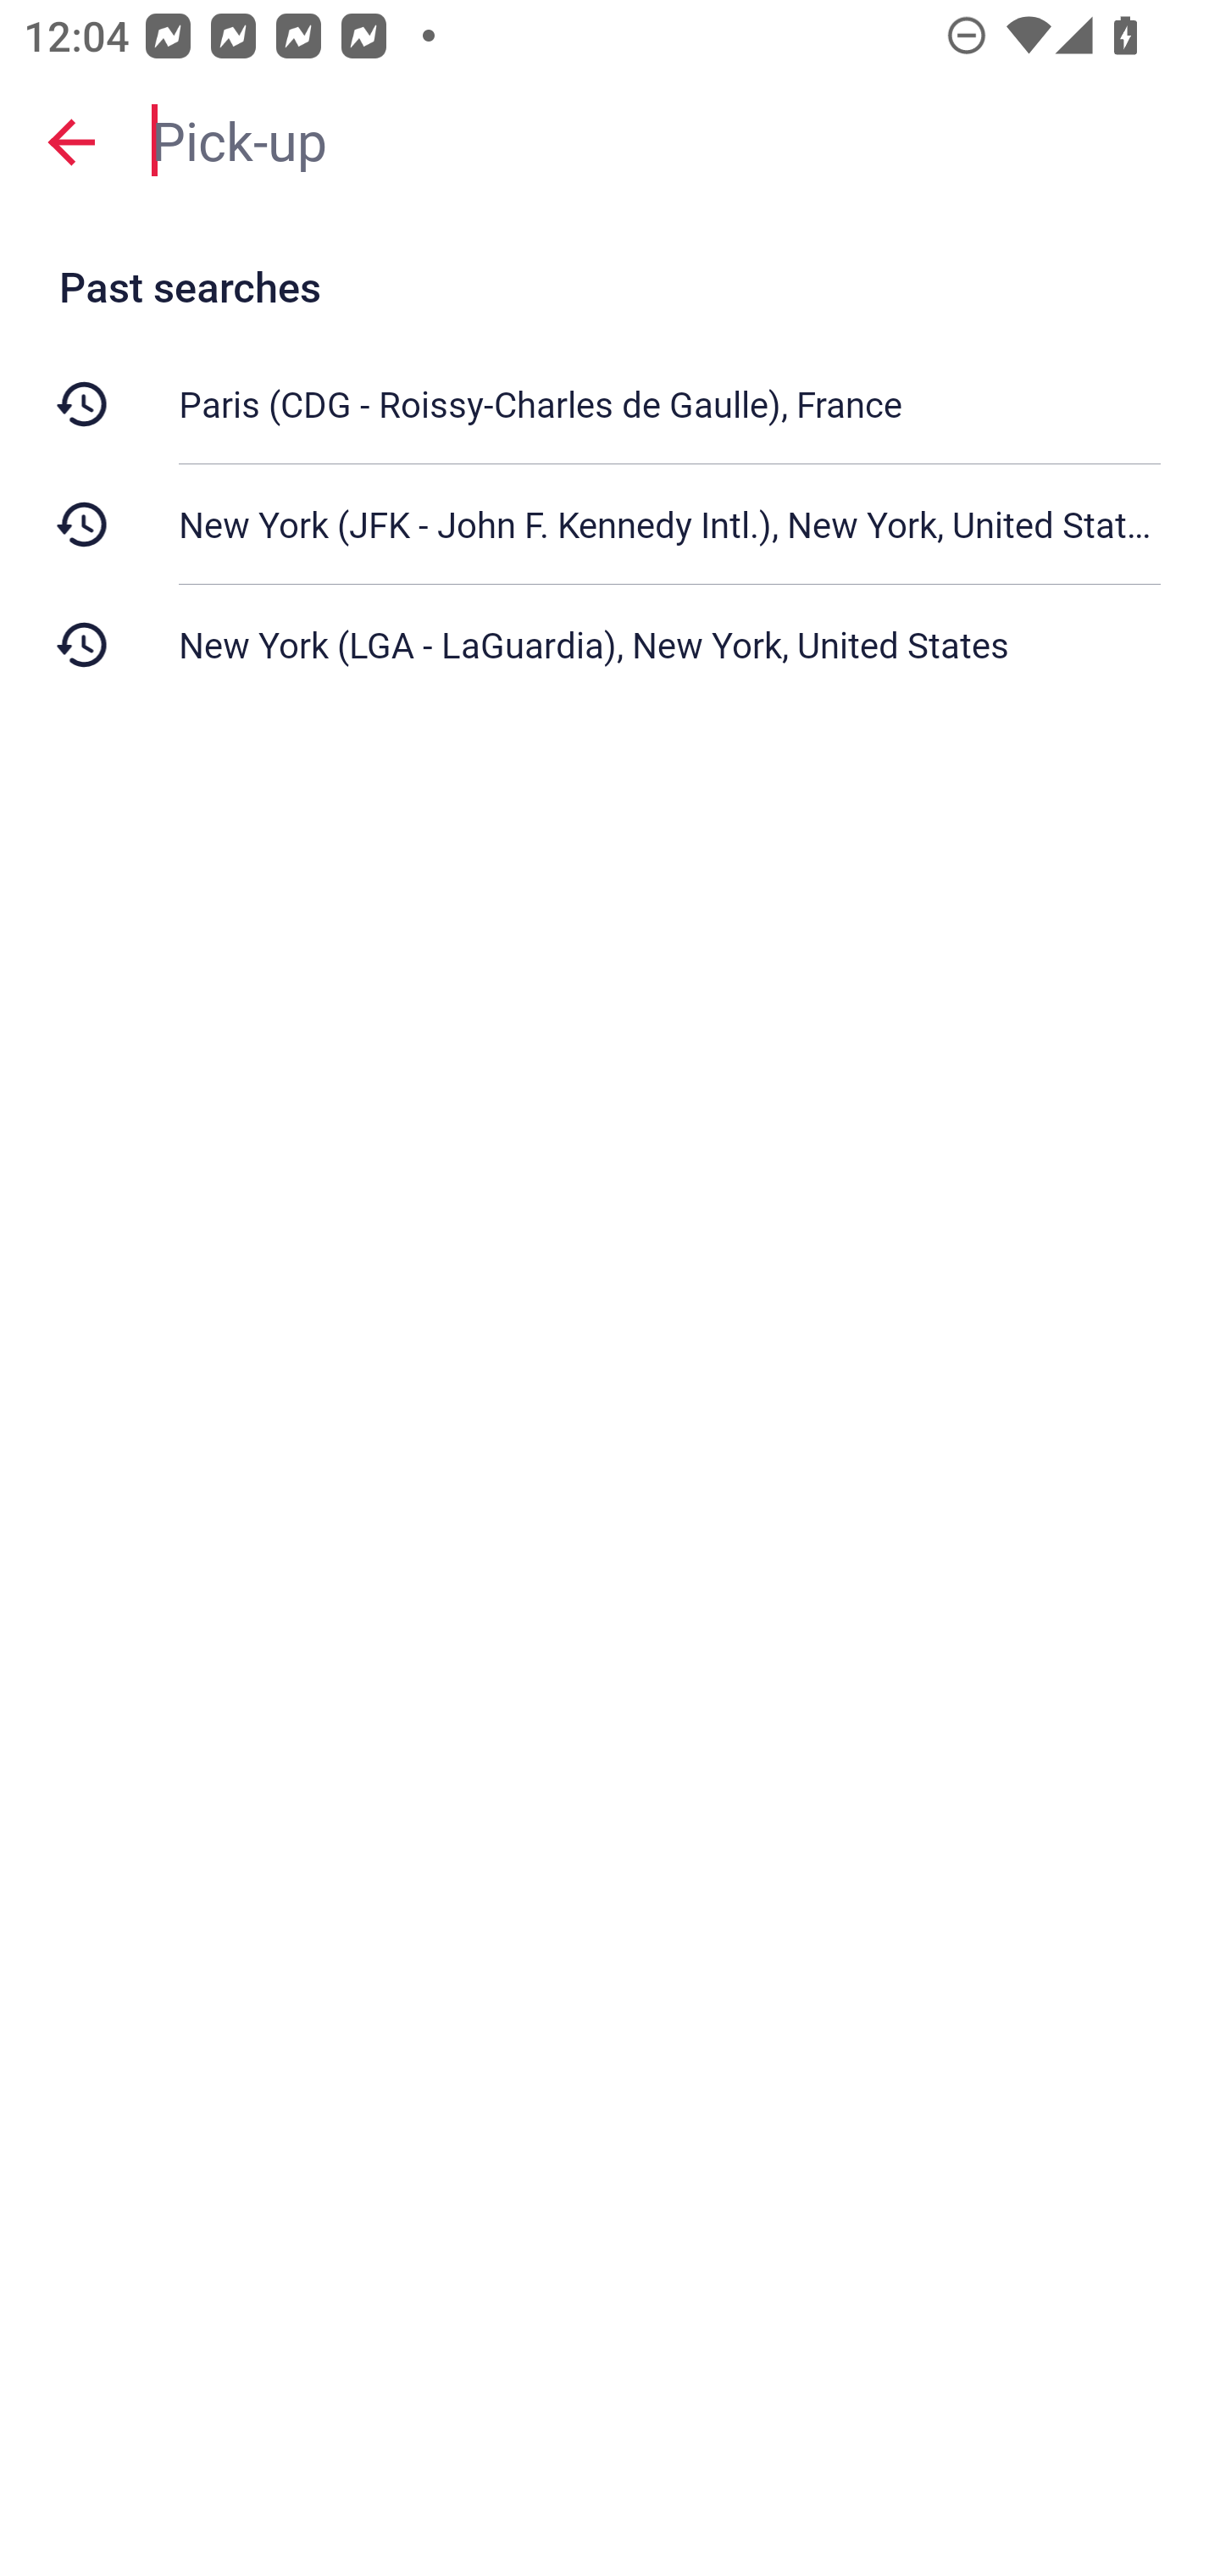 Image resolution: width=1220 pixels, height=2576 pixels. I want to click on Close search screen, so click(71, 141).